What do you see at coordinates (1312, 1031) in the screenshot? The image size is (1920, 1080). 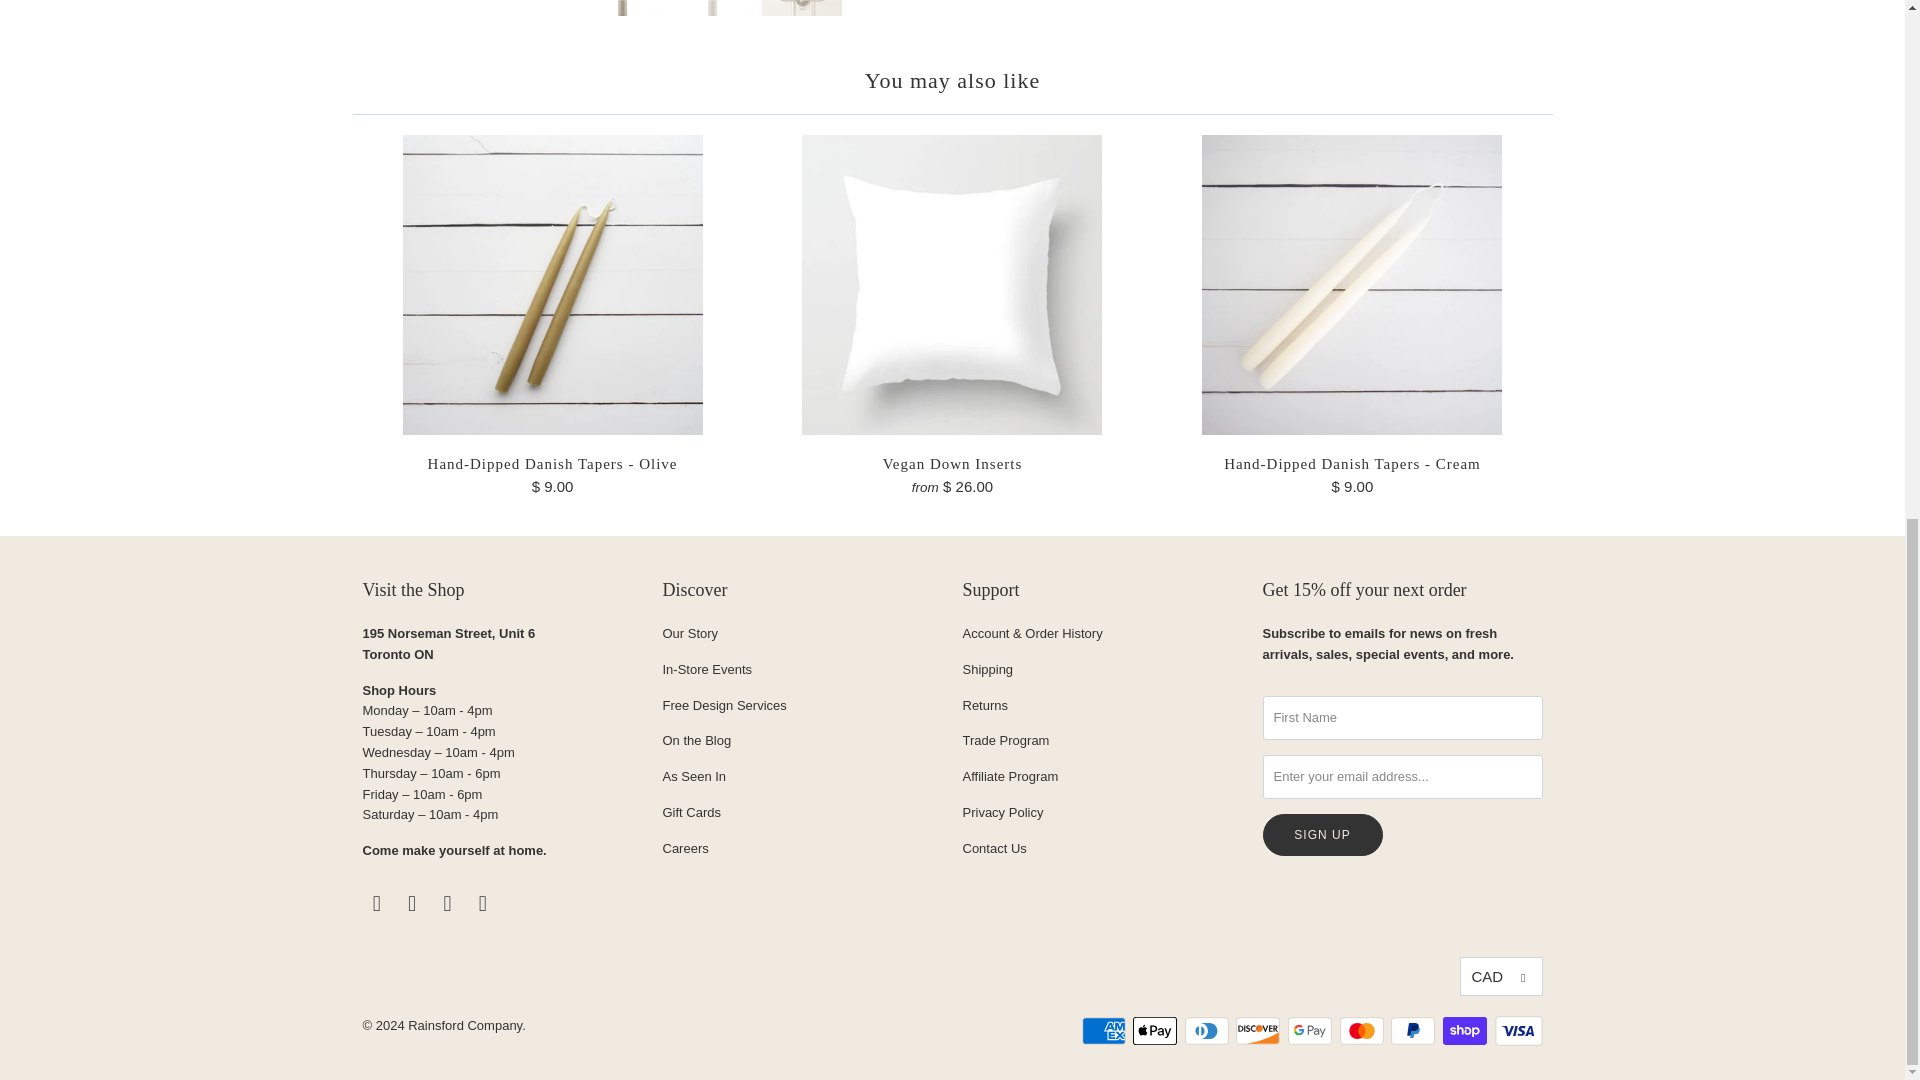 I see `Google Pay` at bounding box center [1312, 1031].